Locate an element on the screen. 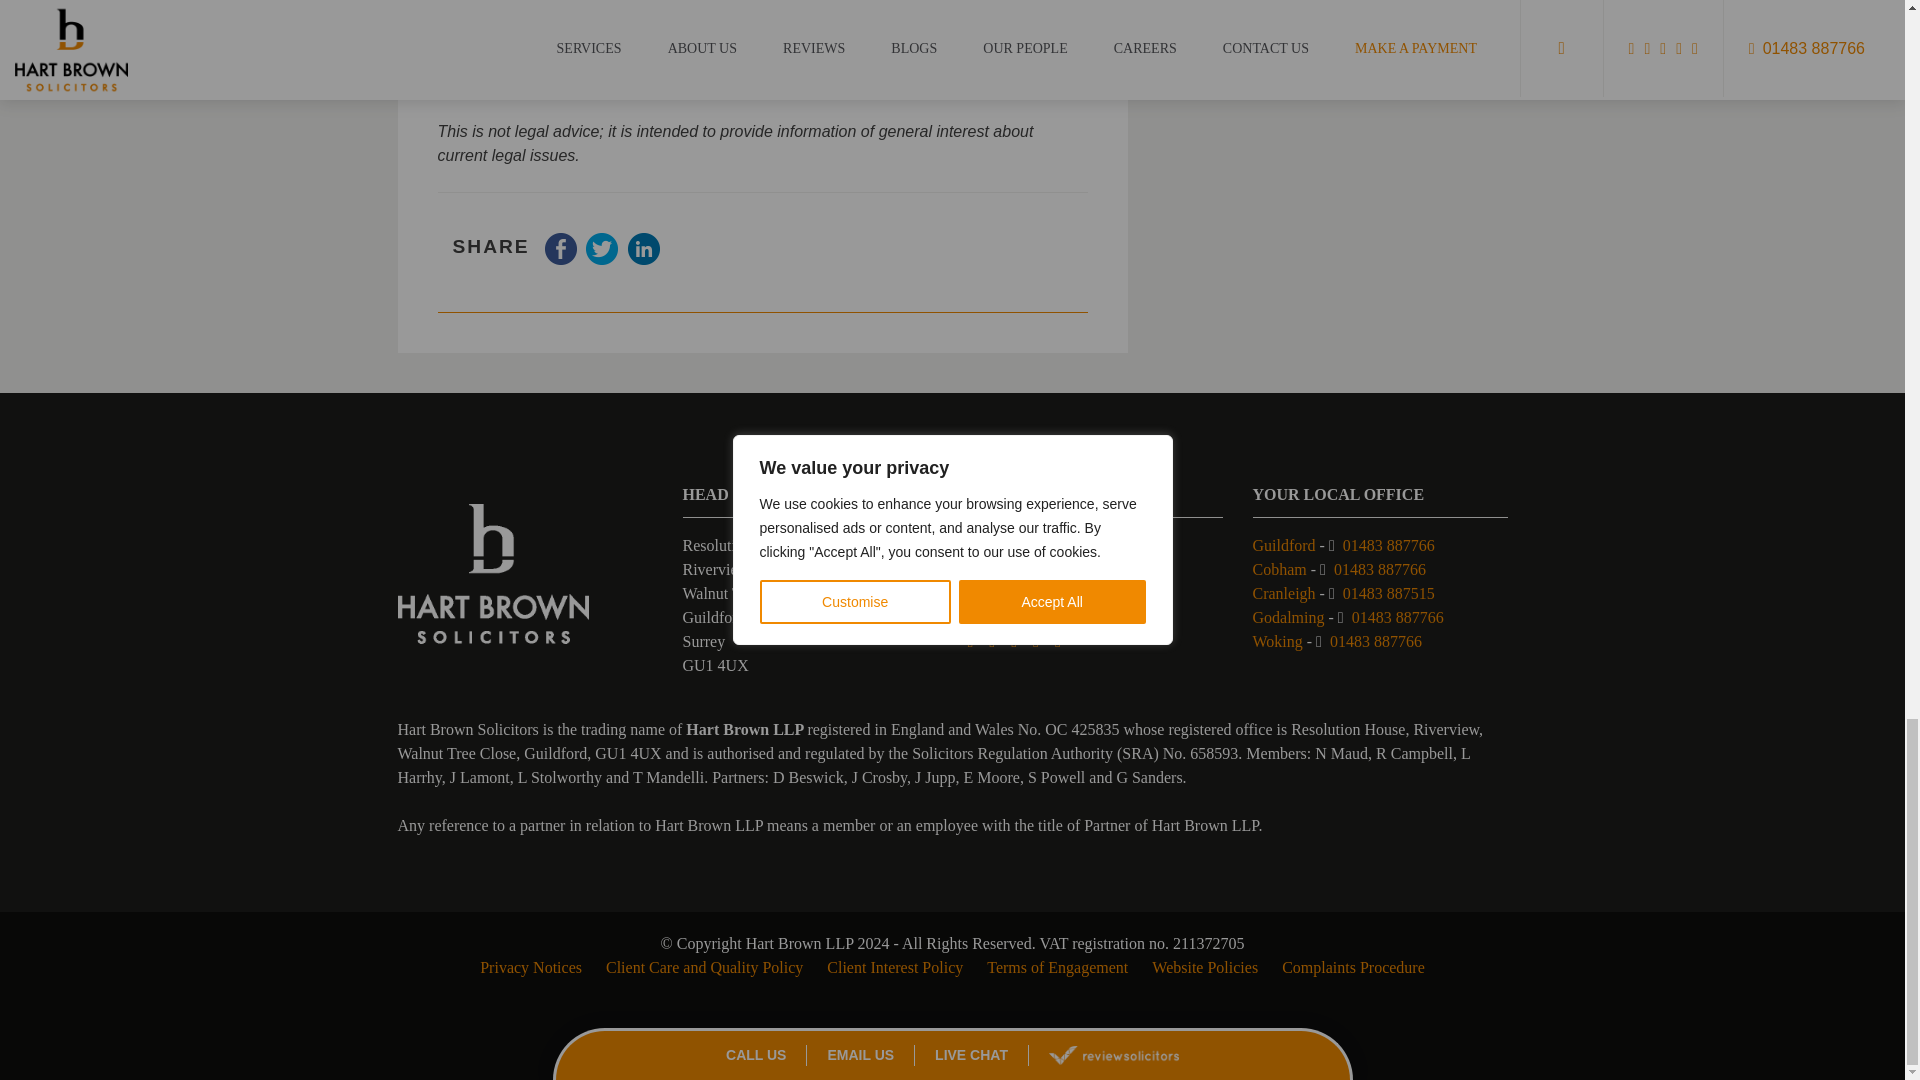 This screenshot has height=1080, width=1920. Tweet is located at coordinates (602, 258).